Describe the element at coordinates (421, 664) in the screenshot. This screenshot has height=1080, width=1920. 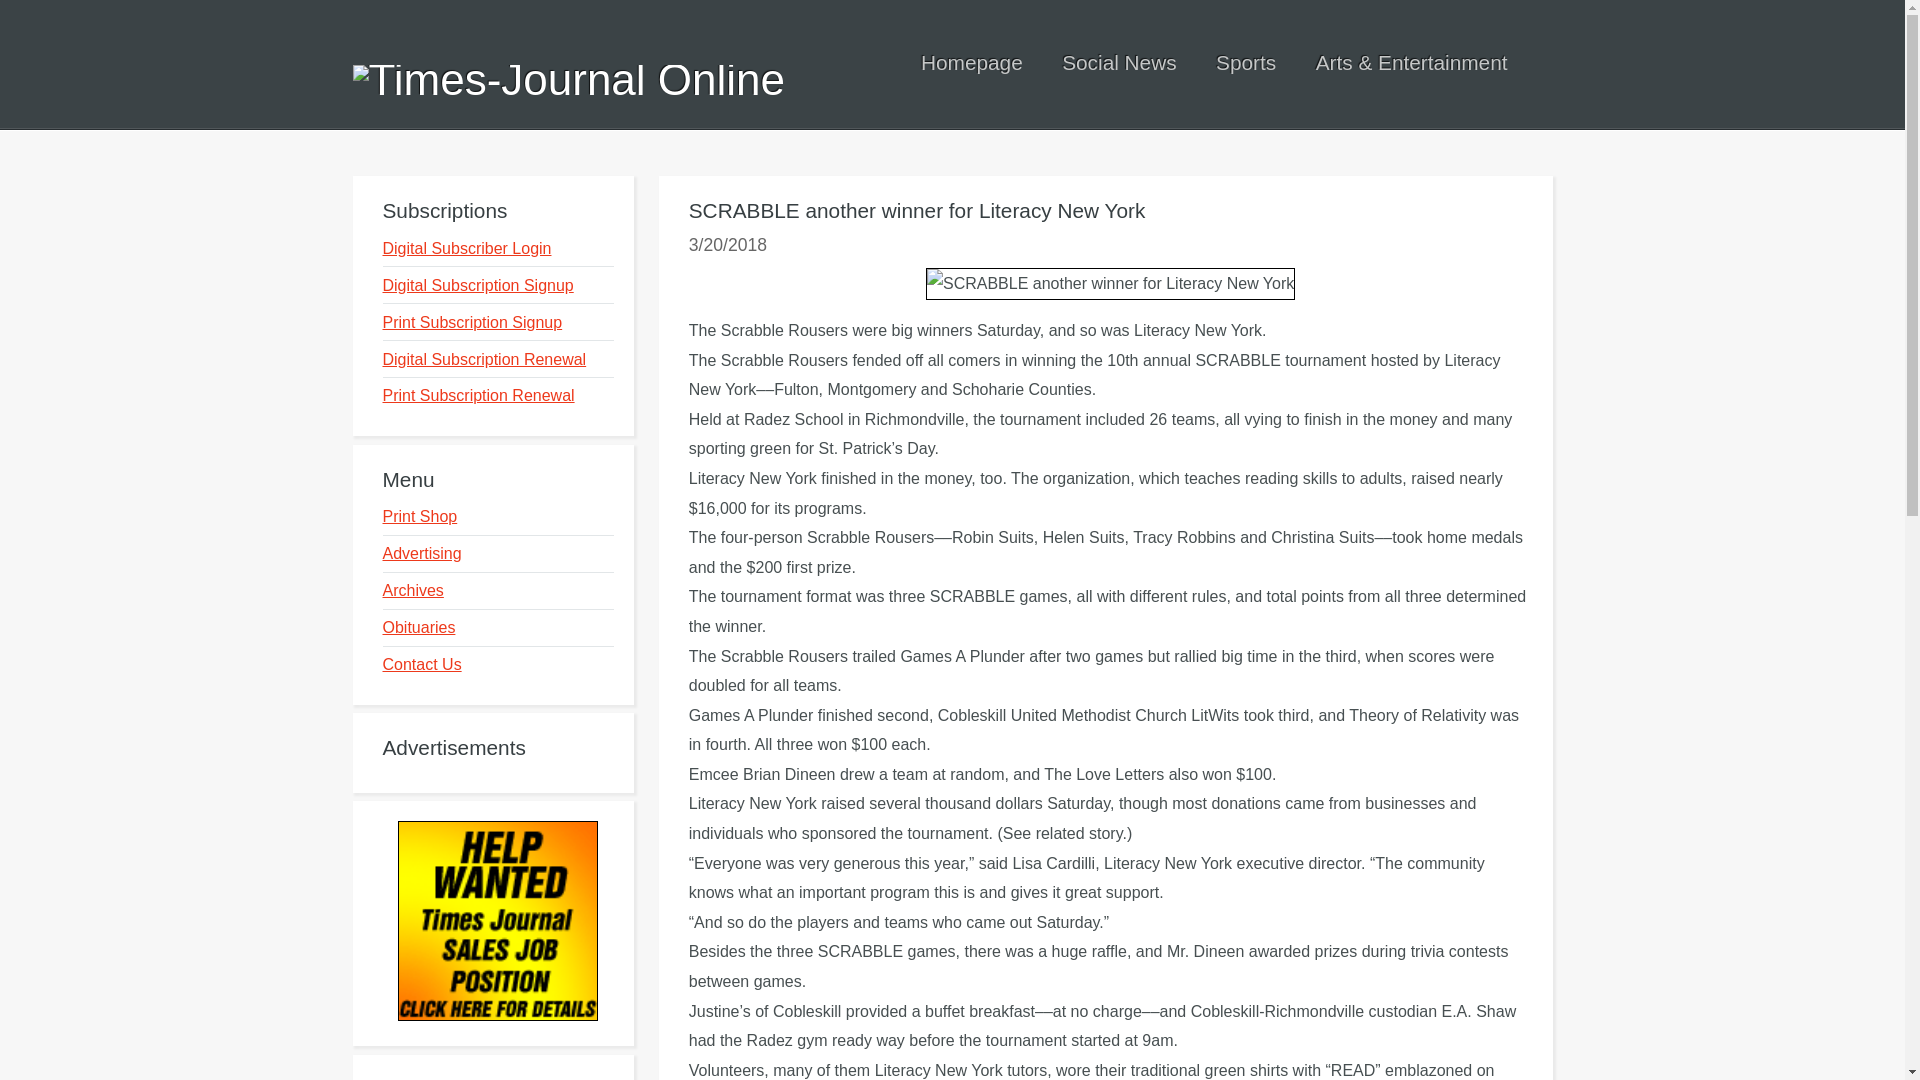
I see `Contact Us` at that location.